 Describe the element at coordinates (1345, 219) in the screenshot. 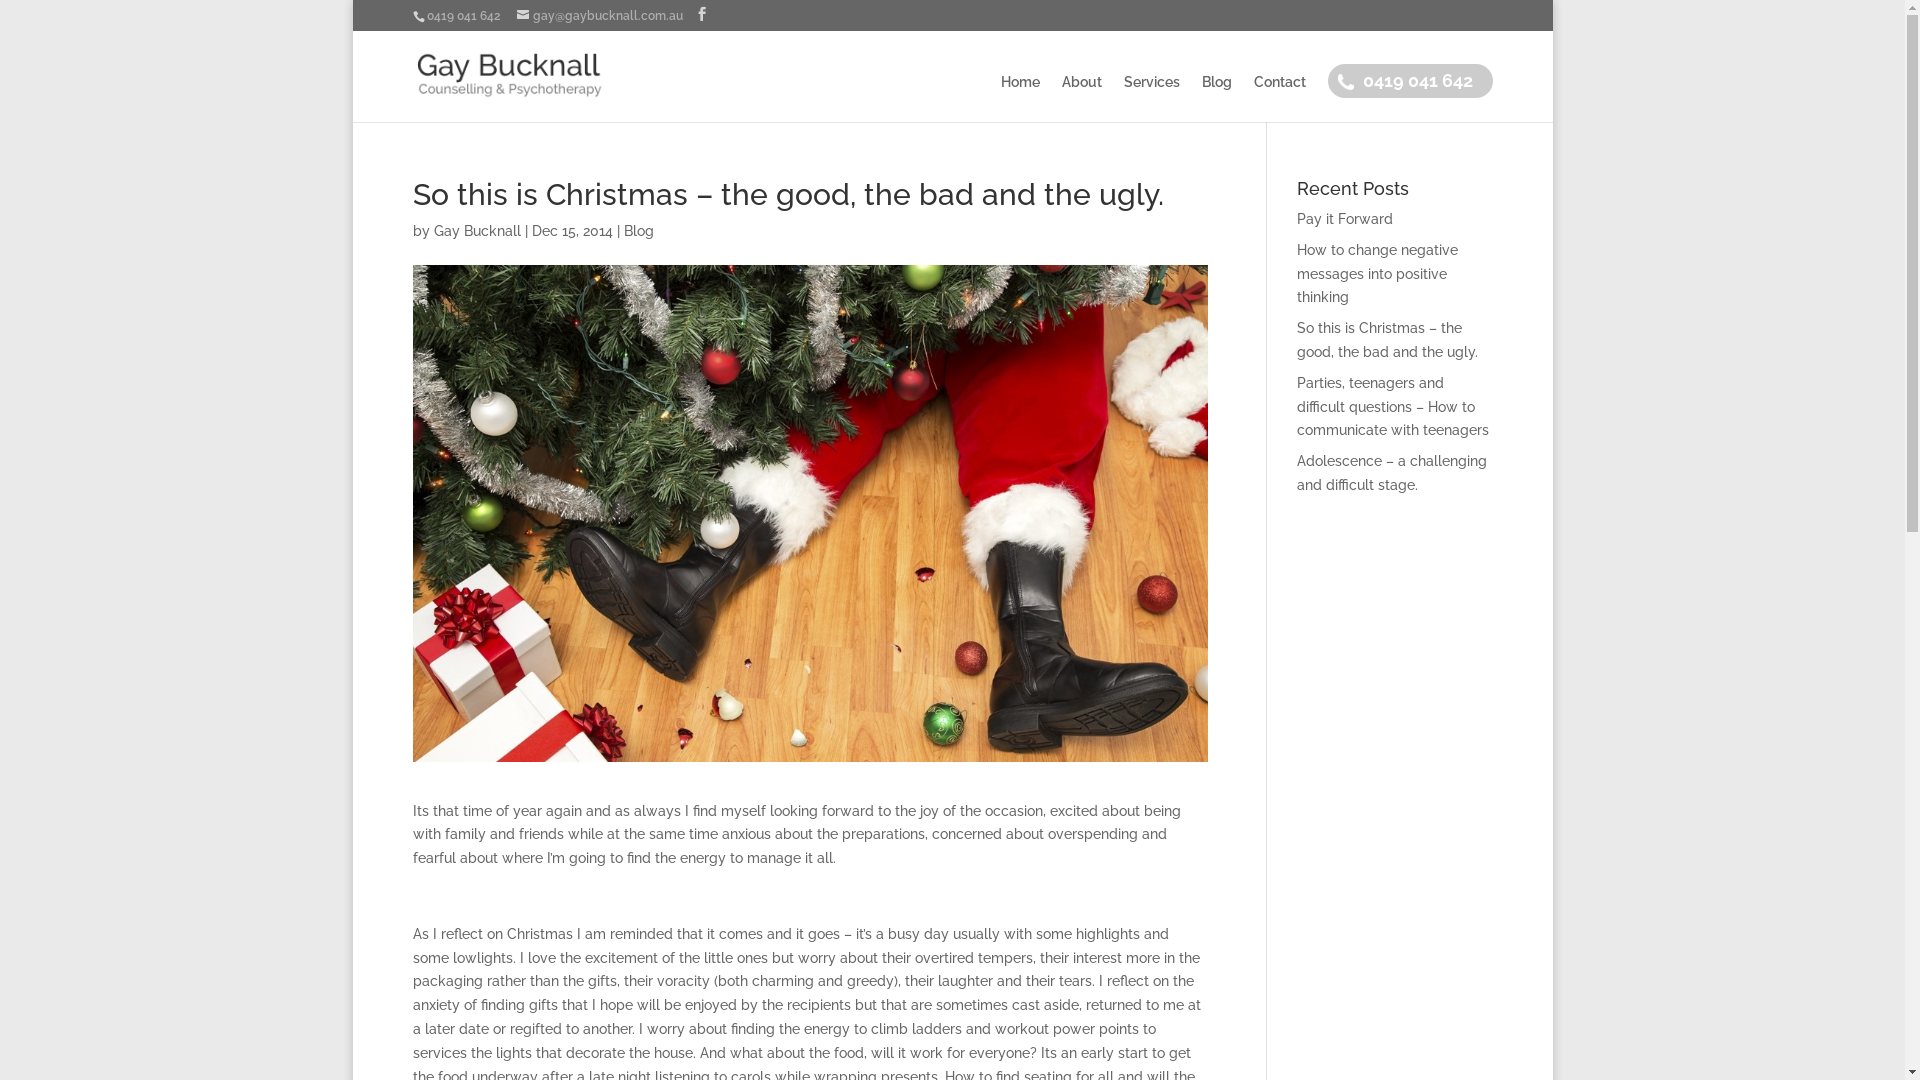

I see `Pay it Forward` at that location.